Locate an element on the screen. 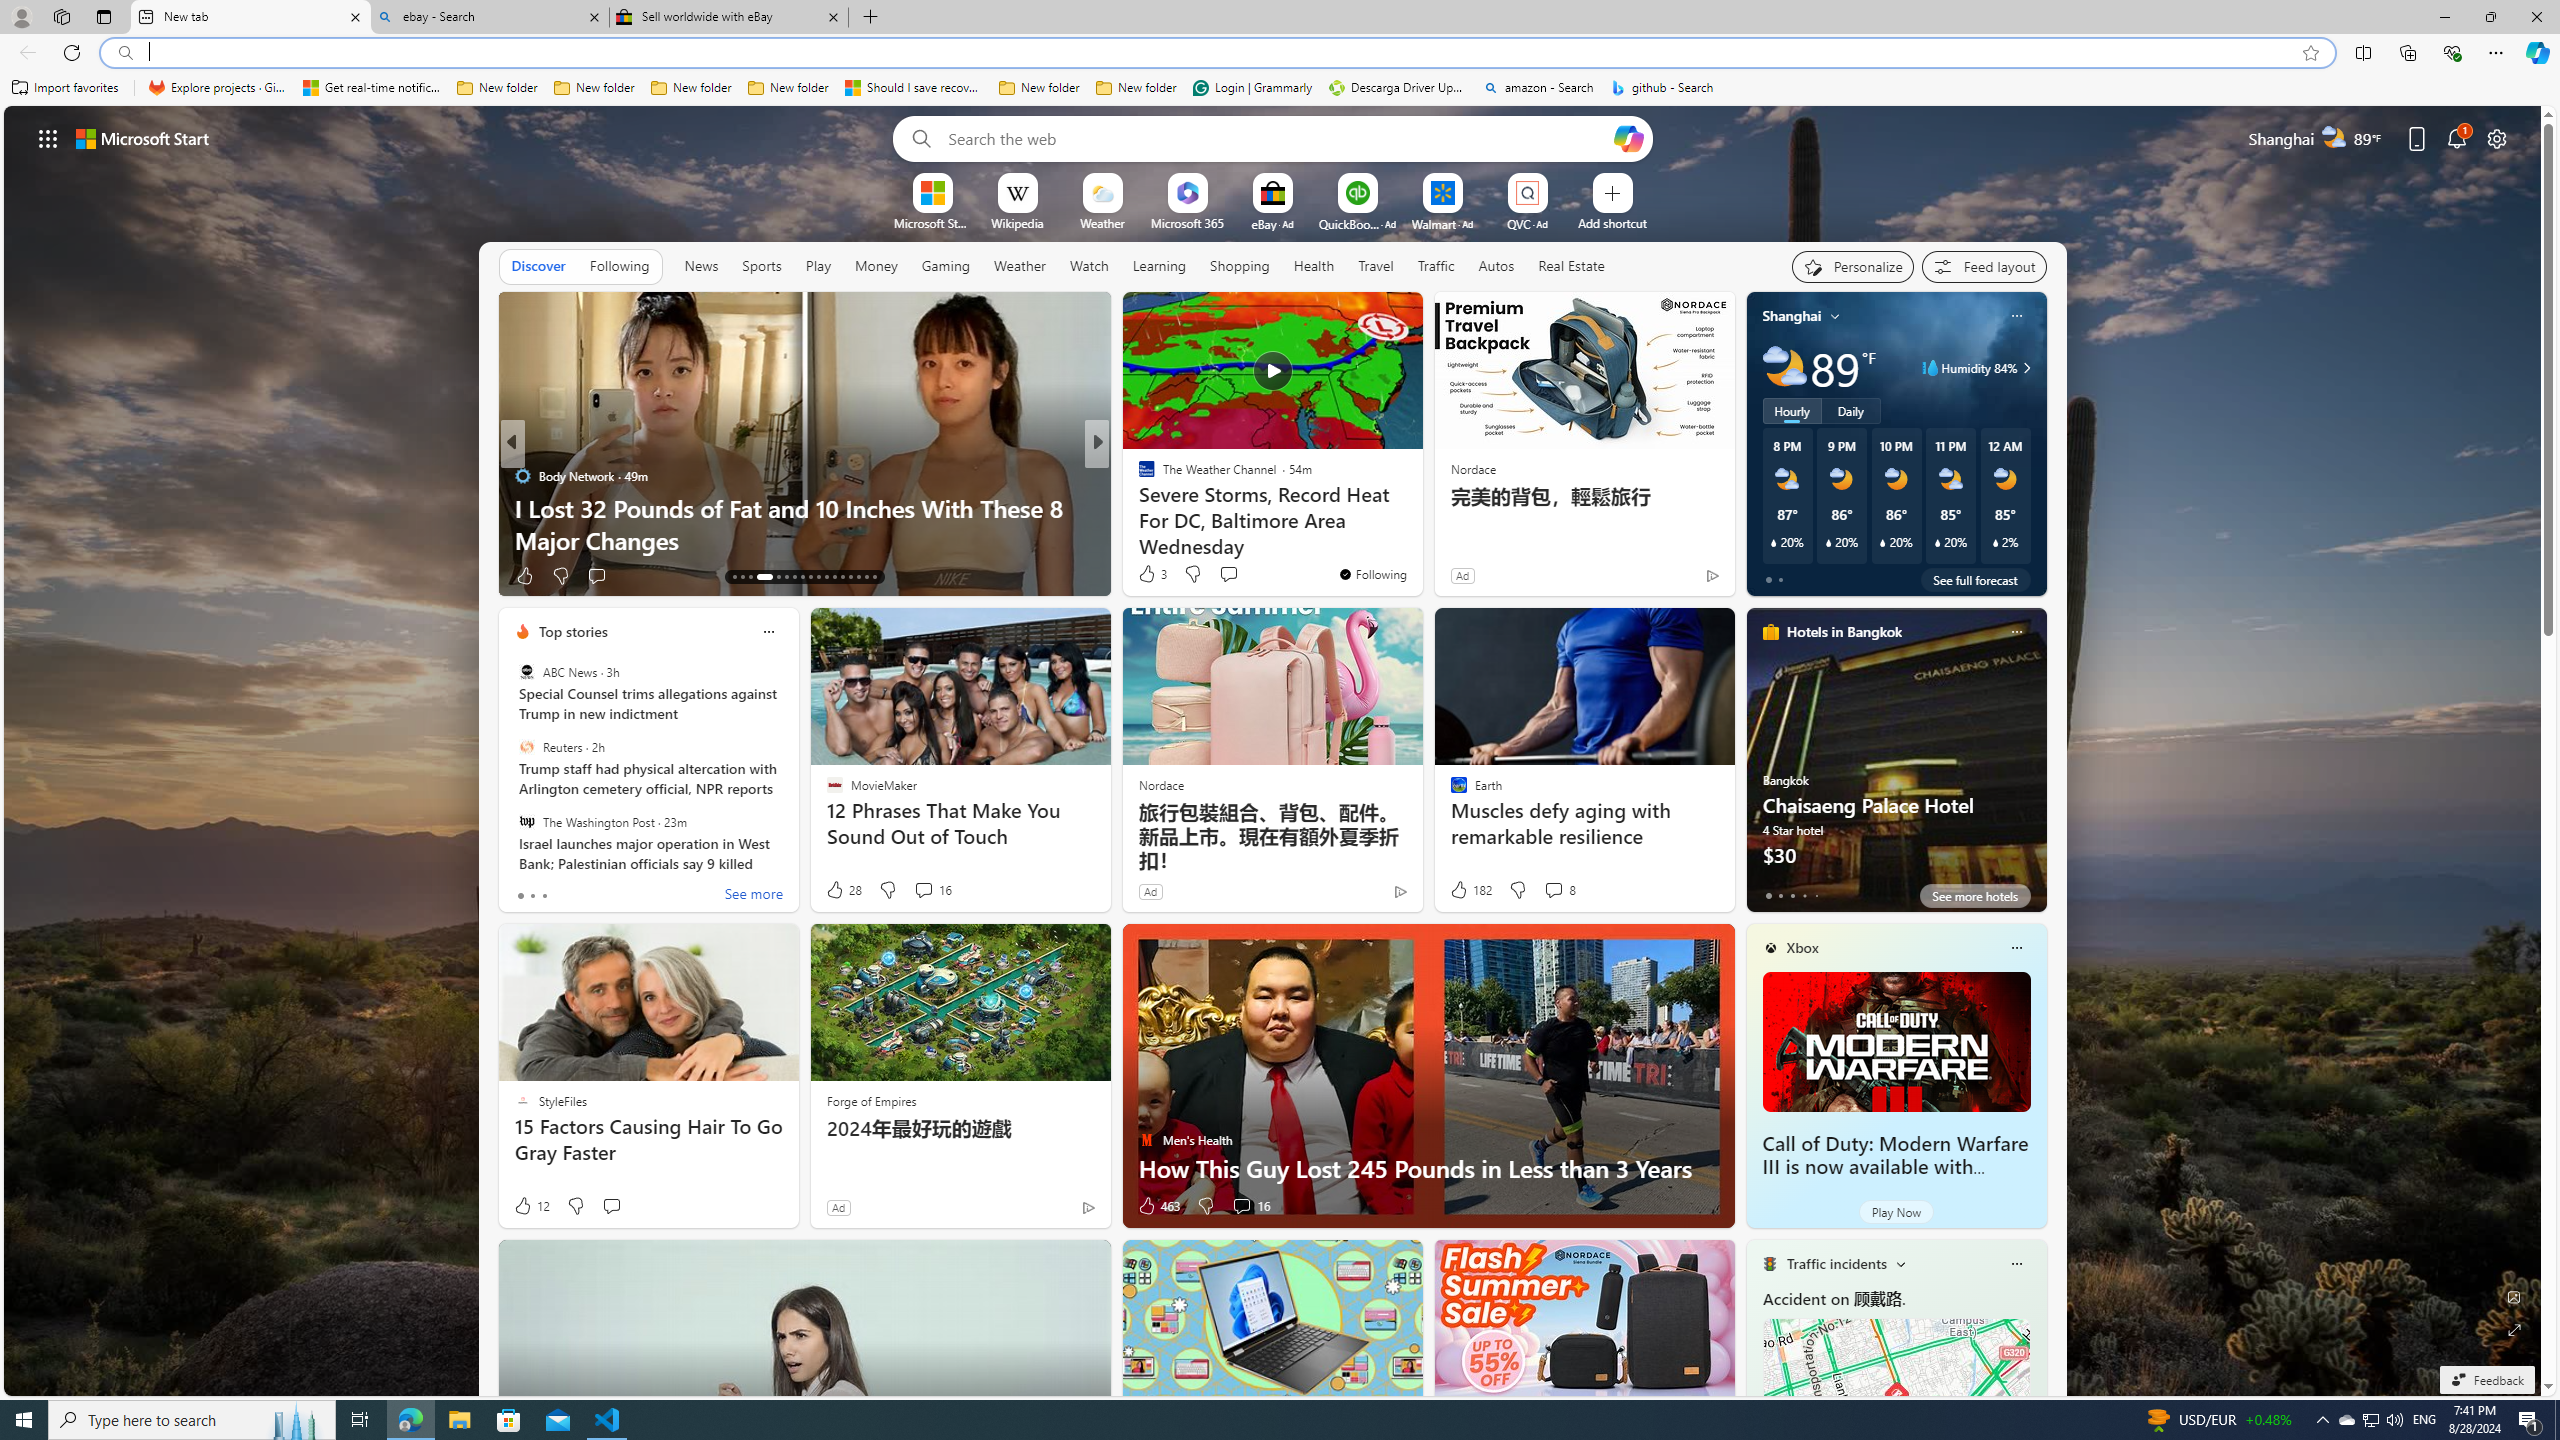 This screenshot has width=2560, height=1440. Play Now is located at coordinates (1896, 1212).